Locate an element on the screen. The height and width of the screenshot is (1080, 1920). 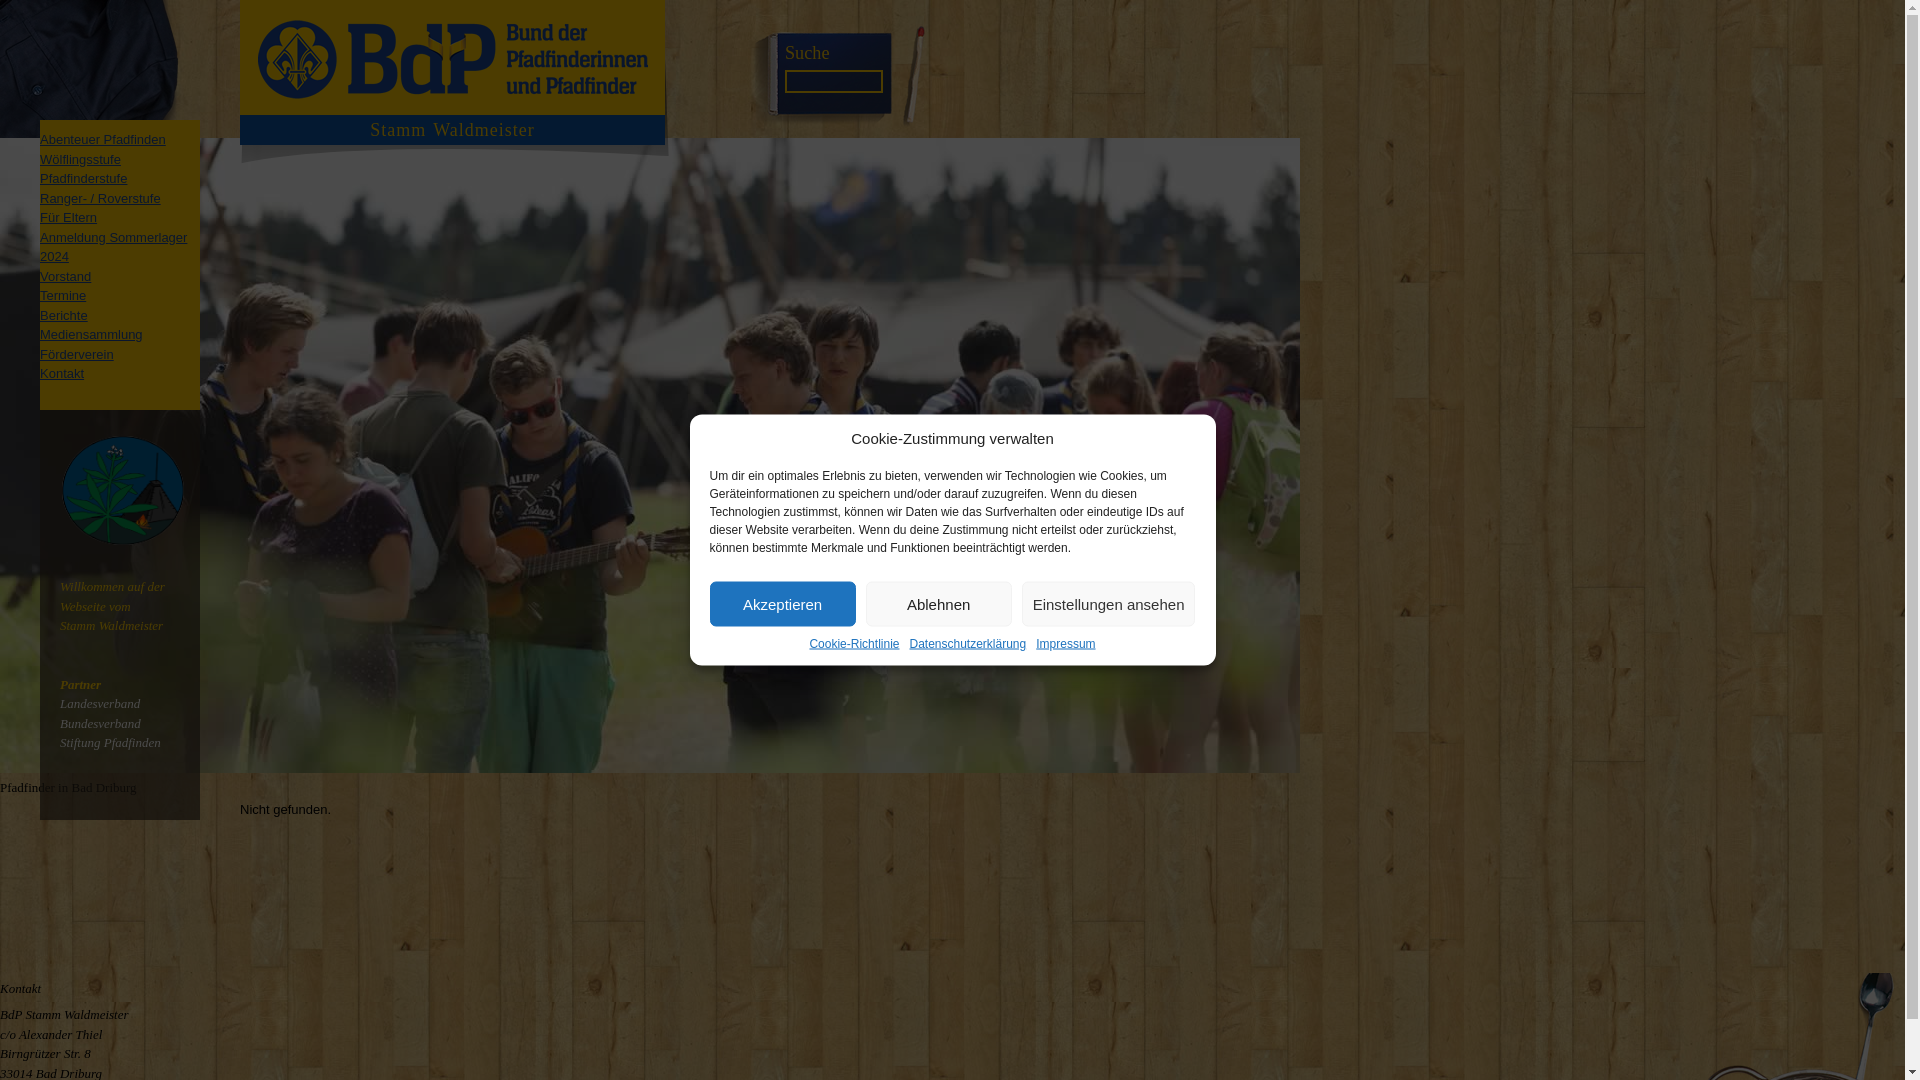
Suche is located at coordinates (807, 52).